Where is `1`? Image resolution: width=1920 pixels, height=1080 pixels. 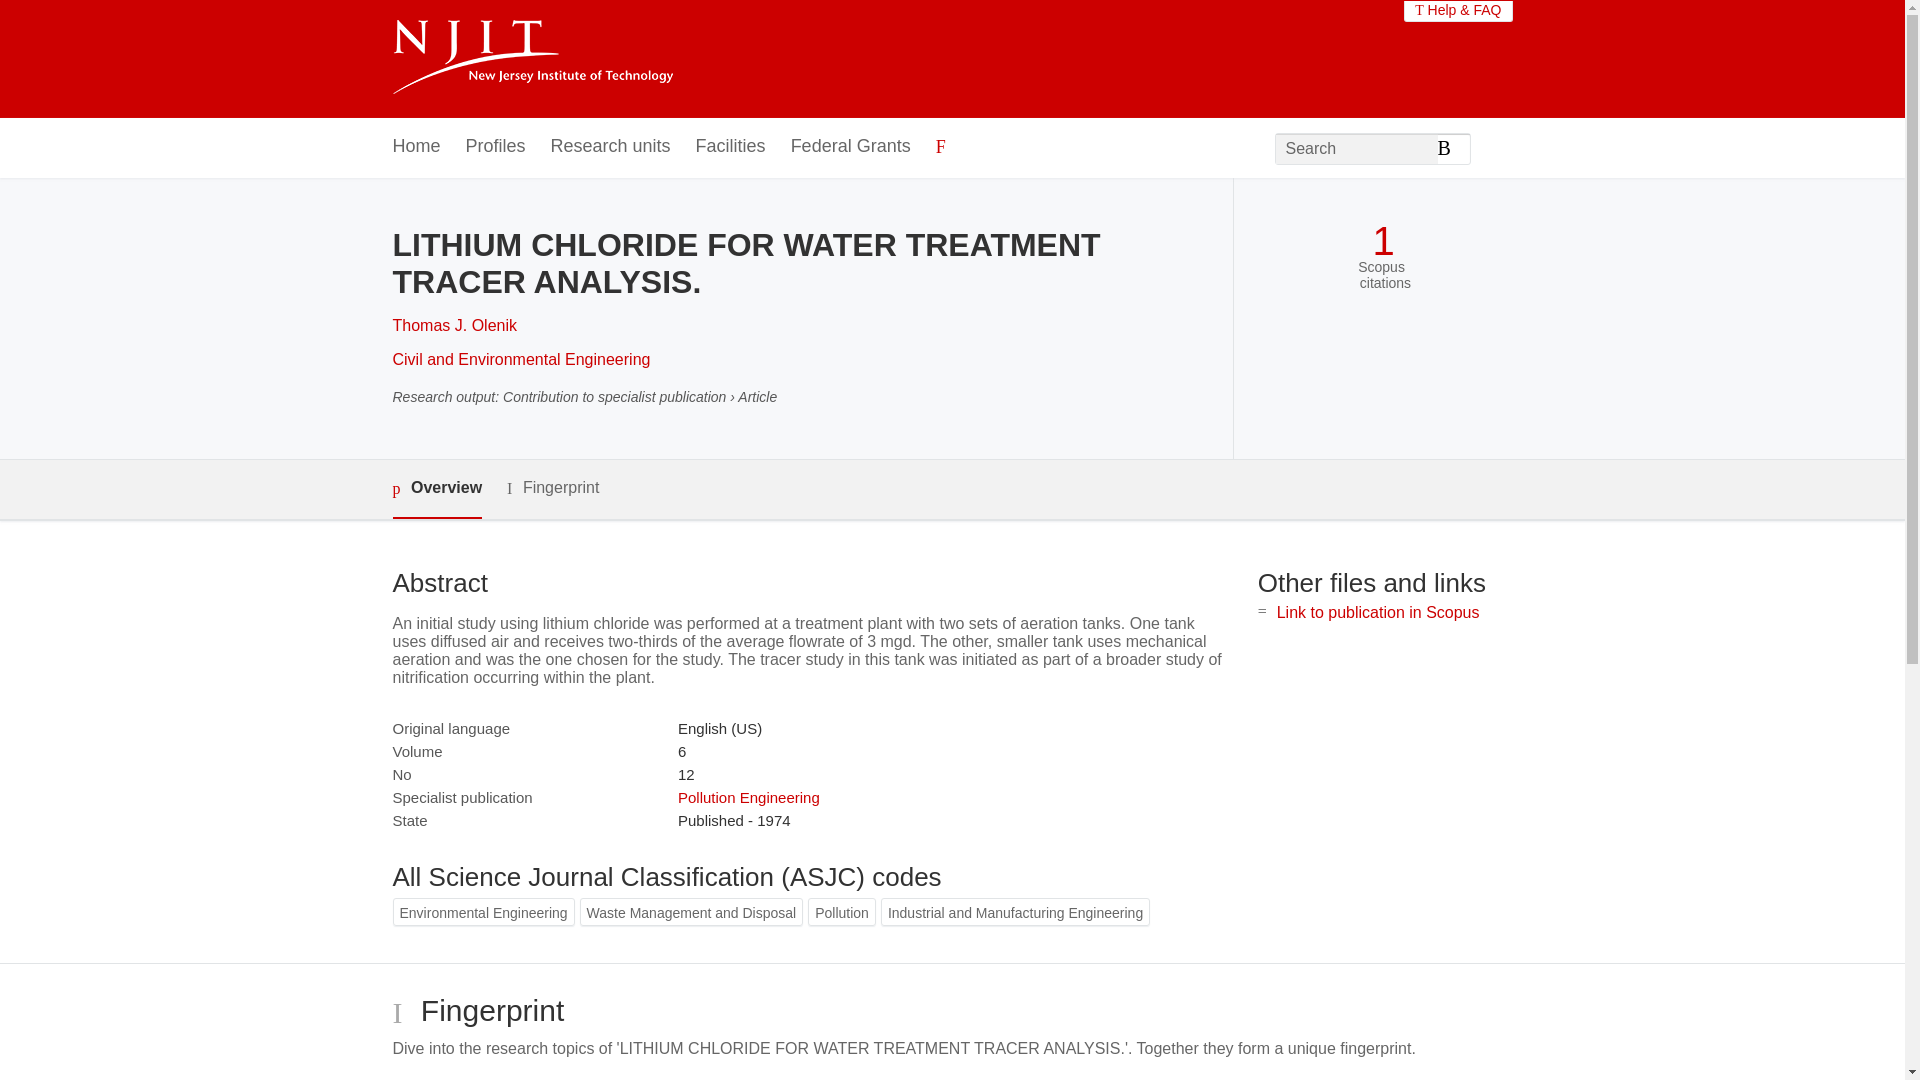 1 is located at coordinates (1382, 241).